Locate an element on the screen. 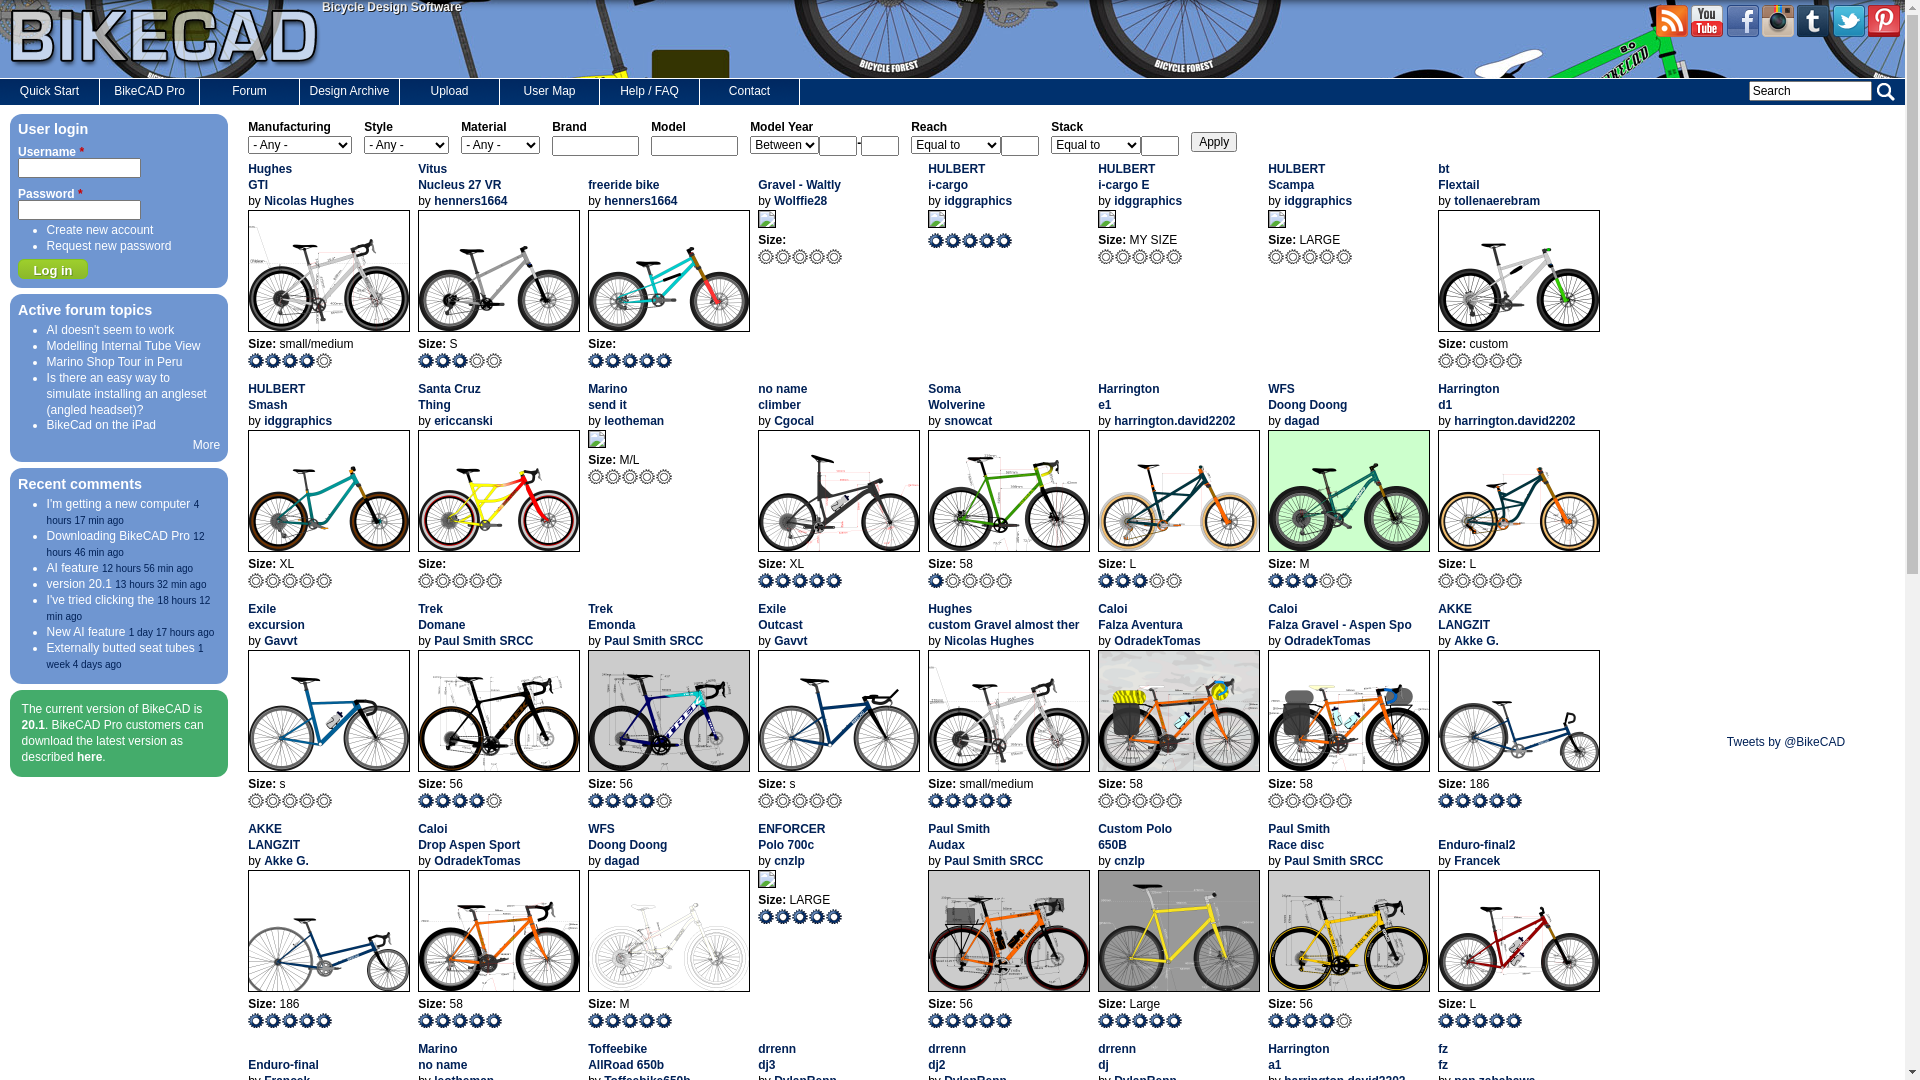 This screenshot has width=1920, height=1080. Give LANGZIT 5/5 is located at coordinates (324, 1020).